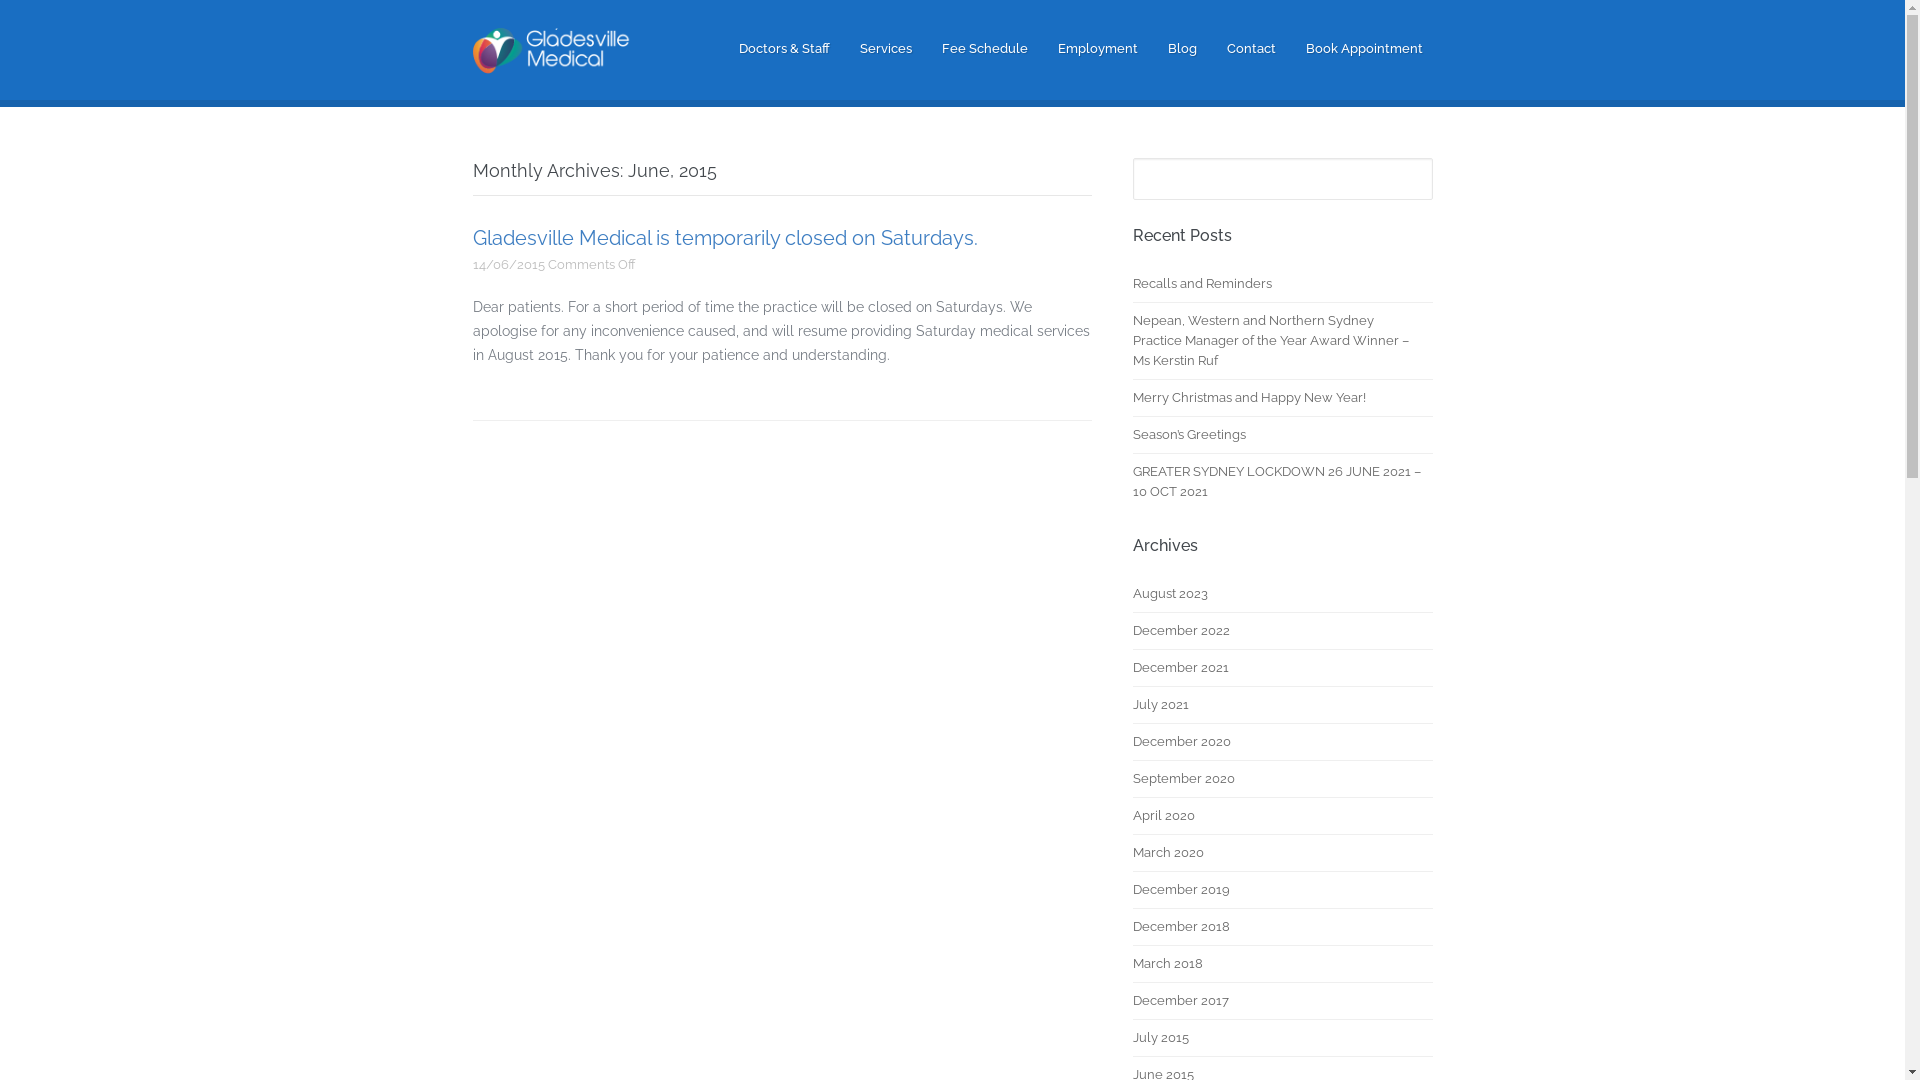 Image resolution: width=1920 pixels, height=1080 pixels. Describe the element at coordinates (1180, 890) in the screenshot. I see `December 2019` at that location.